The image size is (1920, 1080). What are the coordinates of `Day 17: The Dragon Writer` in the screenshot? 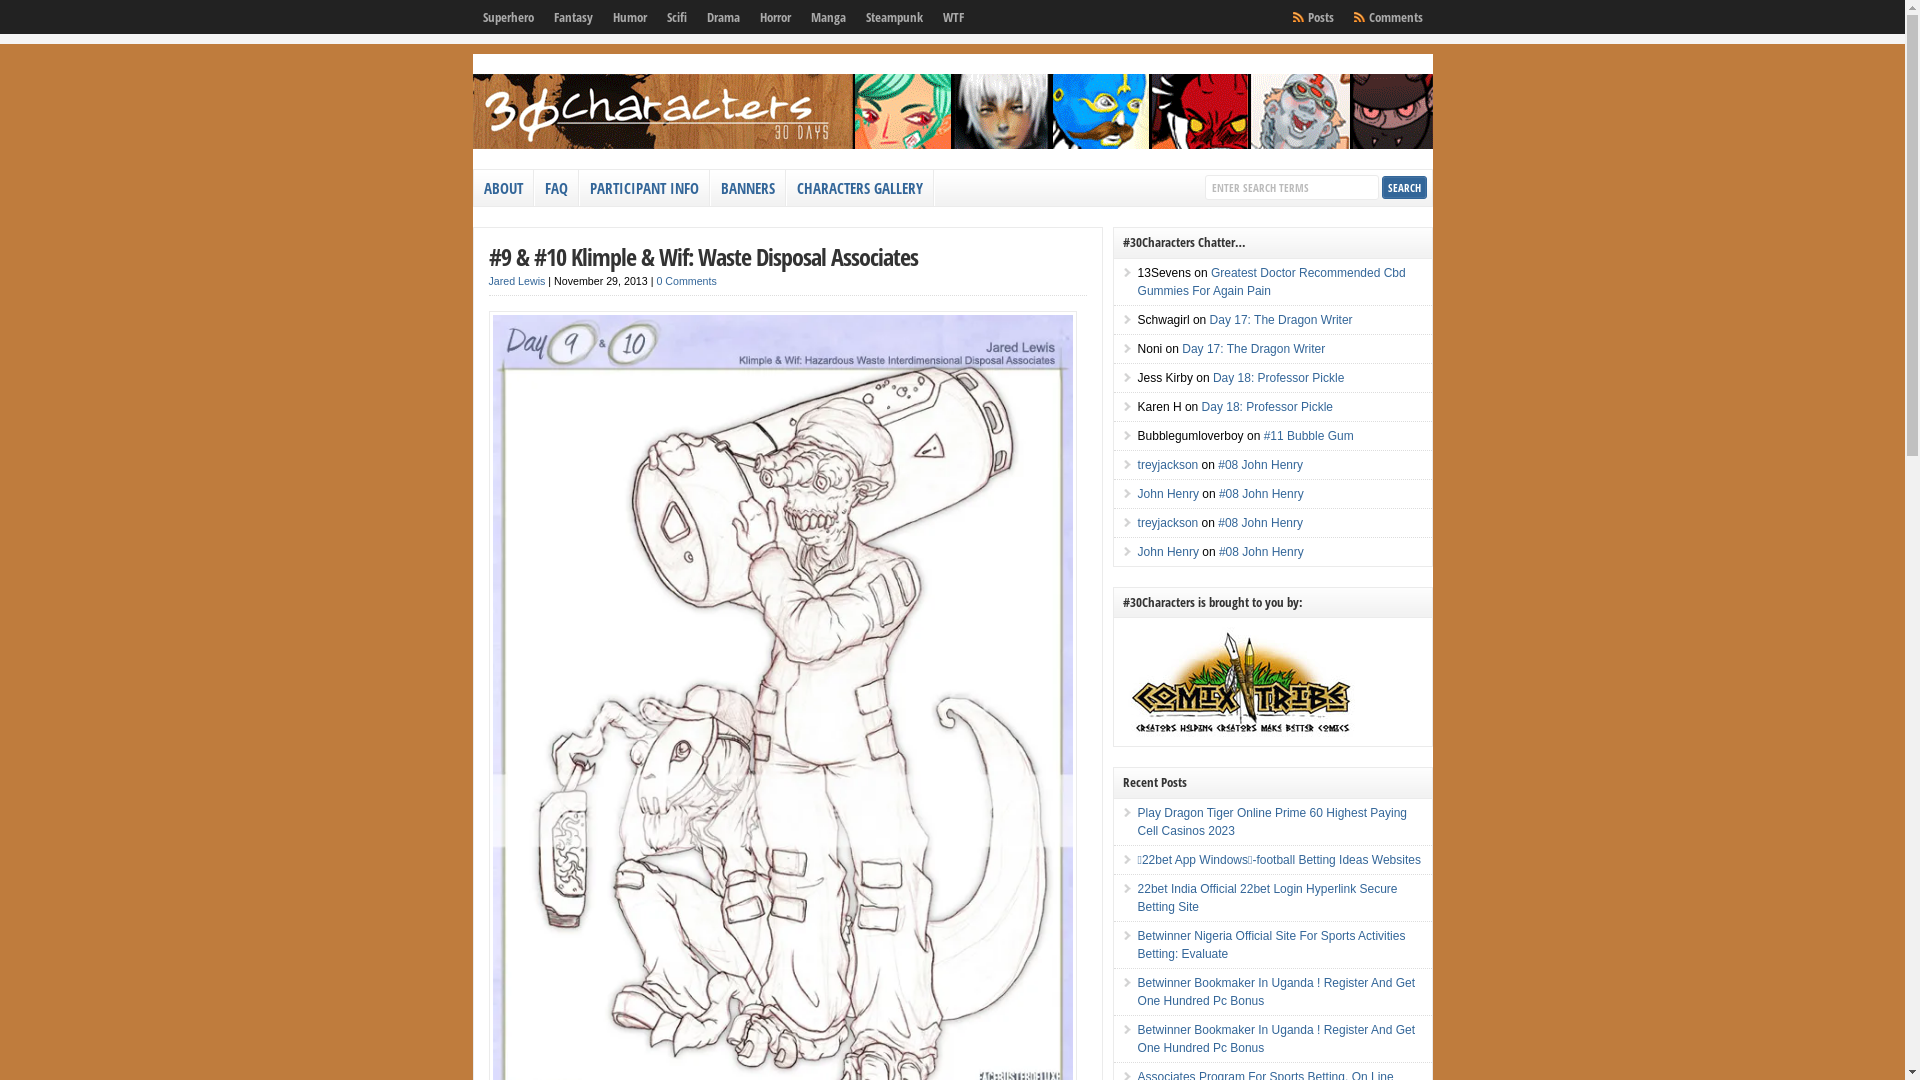 It's located at (1282, 318).